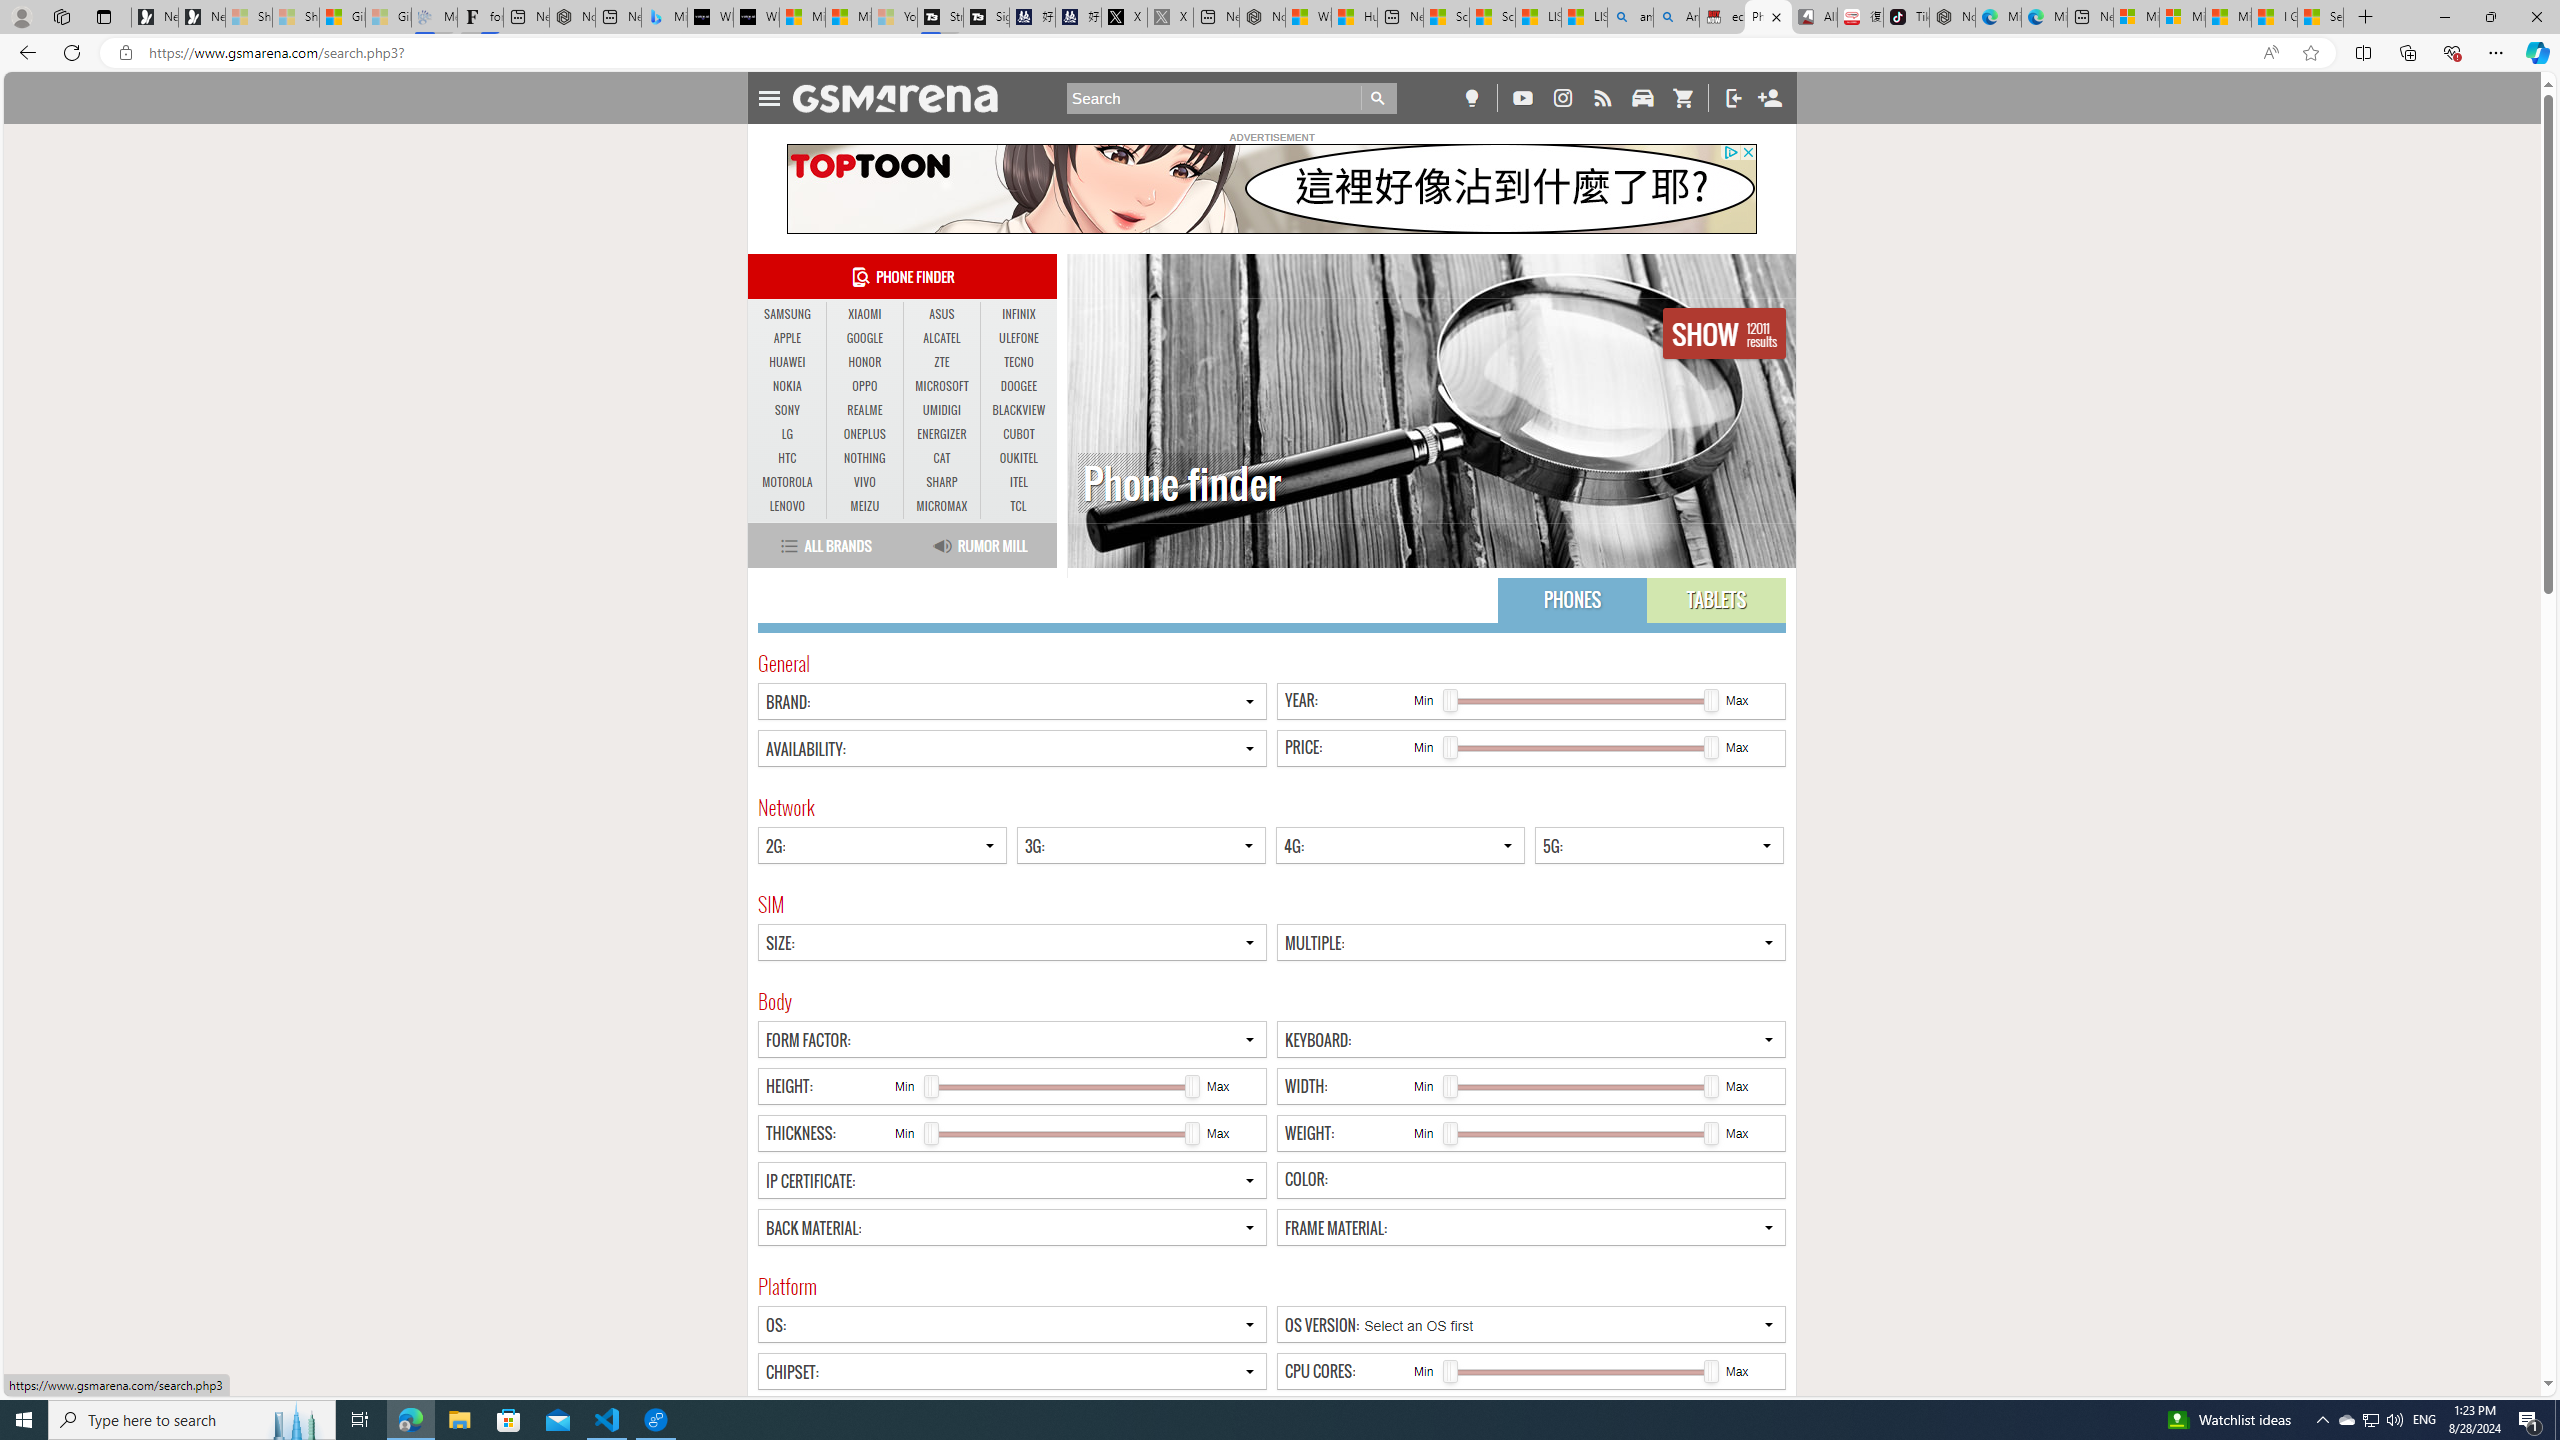  Describe the element at coordinates (864, 338) in the screenshot. I see `GOOGLE` at that location.